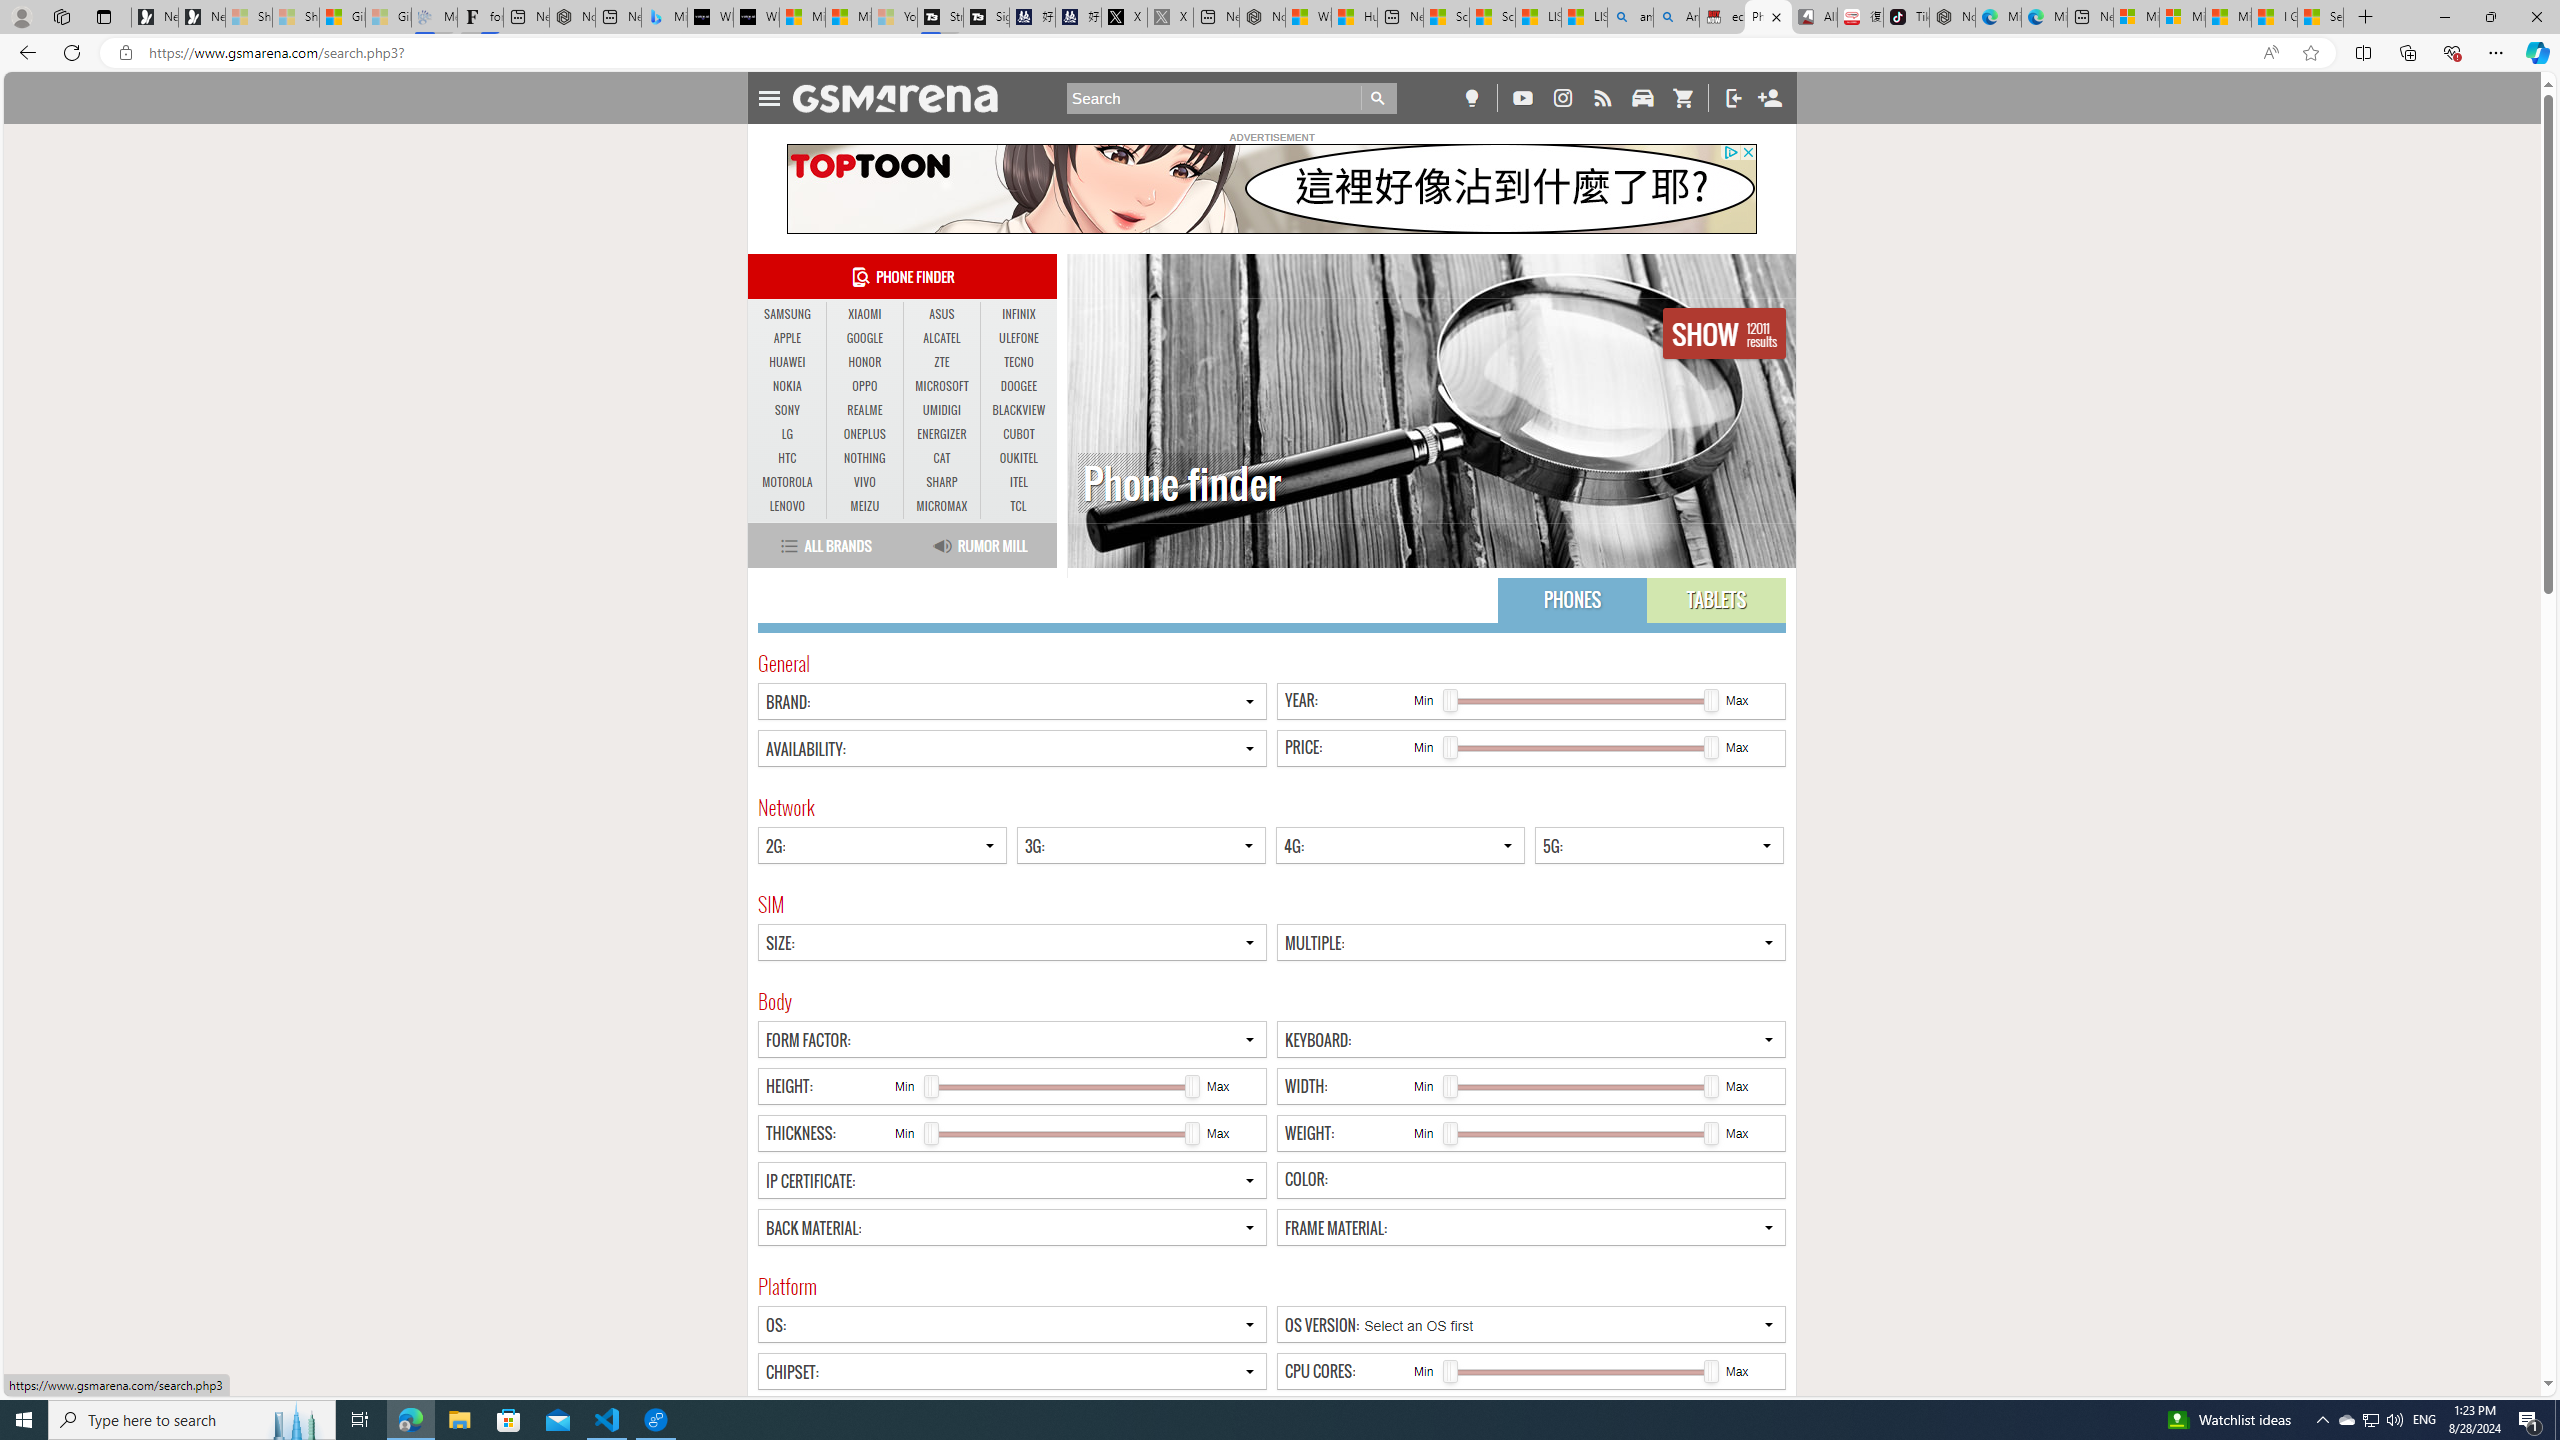  Describe the element at coordinates (864, 338) in the screenshot. I see `GOOGLE` at that location.